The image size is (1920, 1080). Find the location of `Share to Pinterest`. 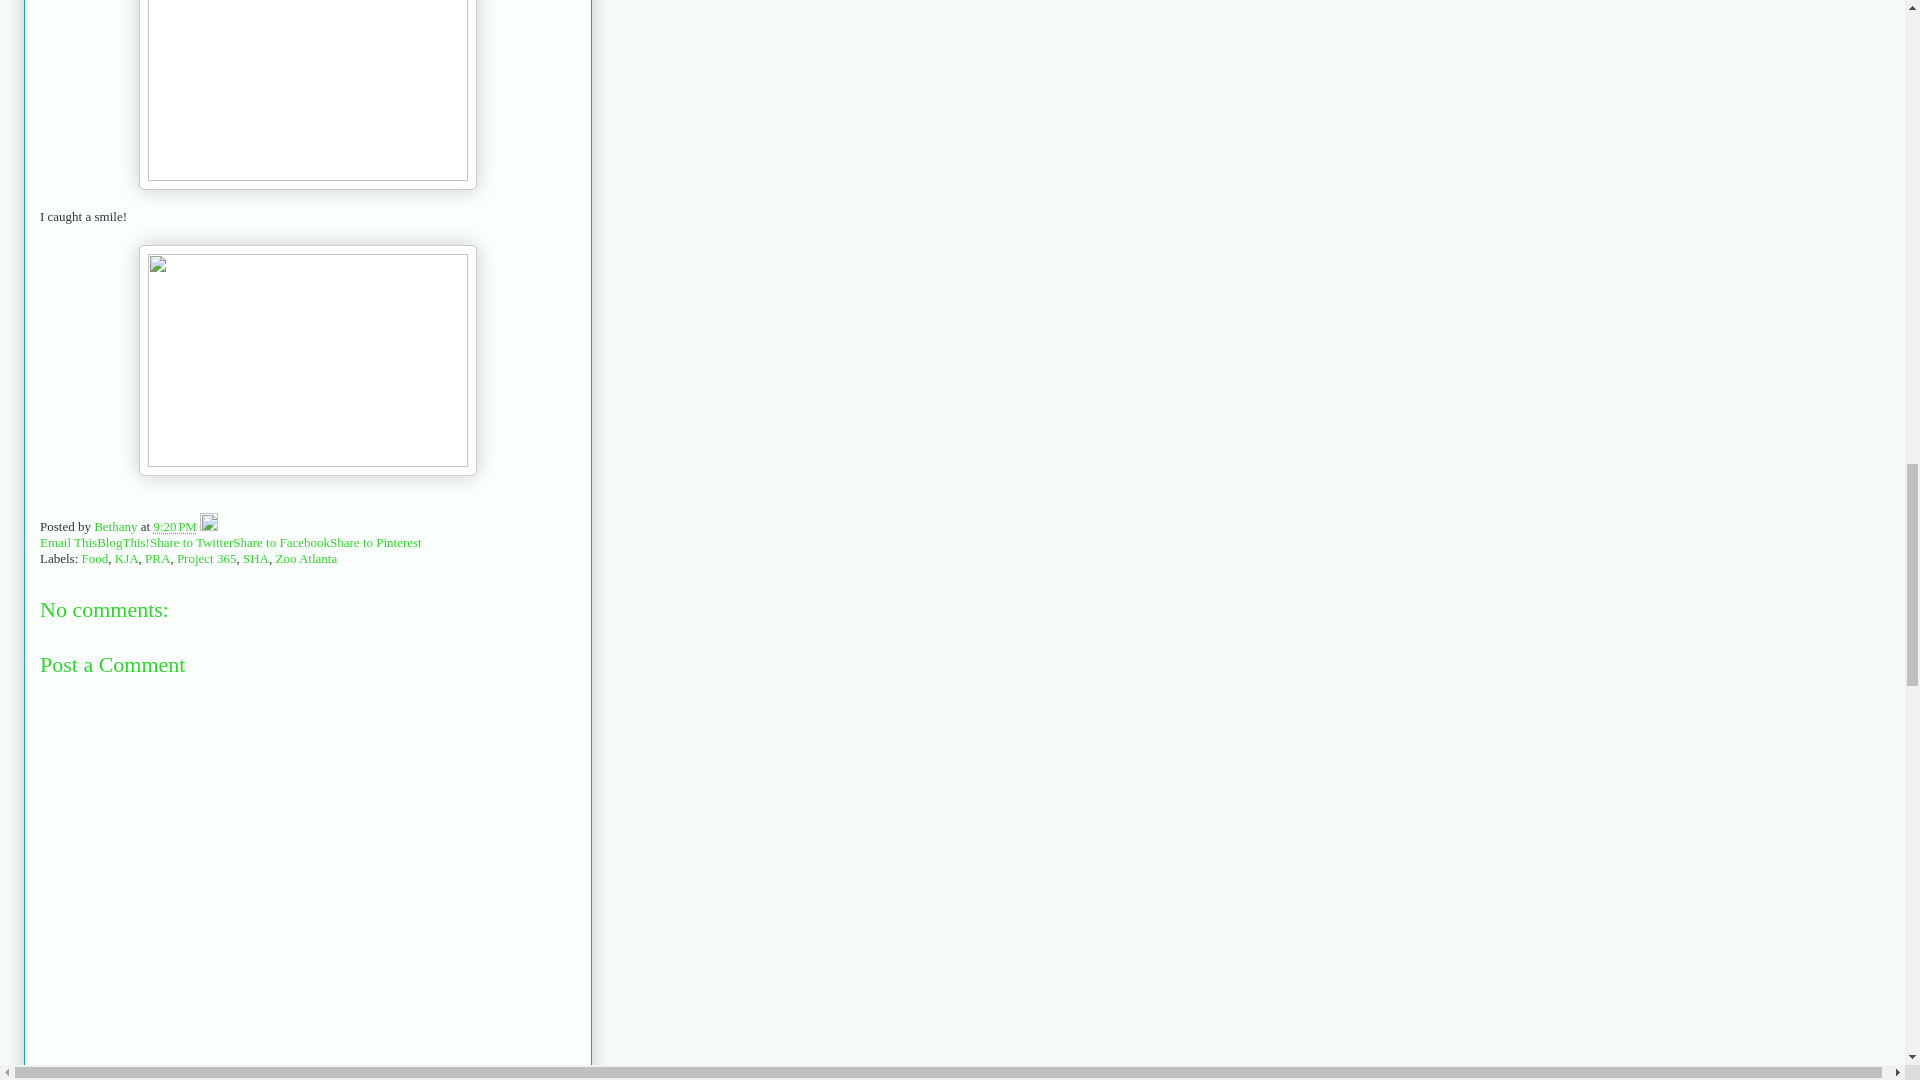

Share to Pinterest is located at coordinates (376, 542).